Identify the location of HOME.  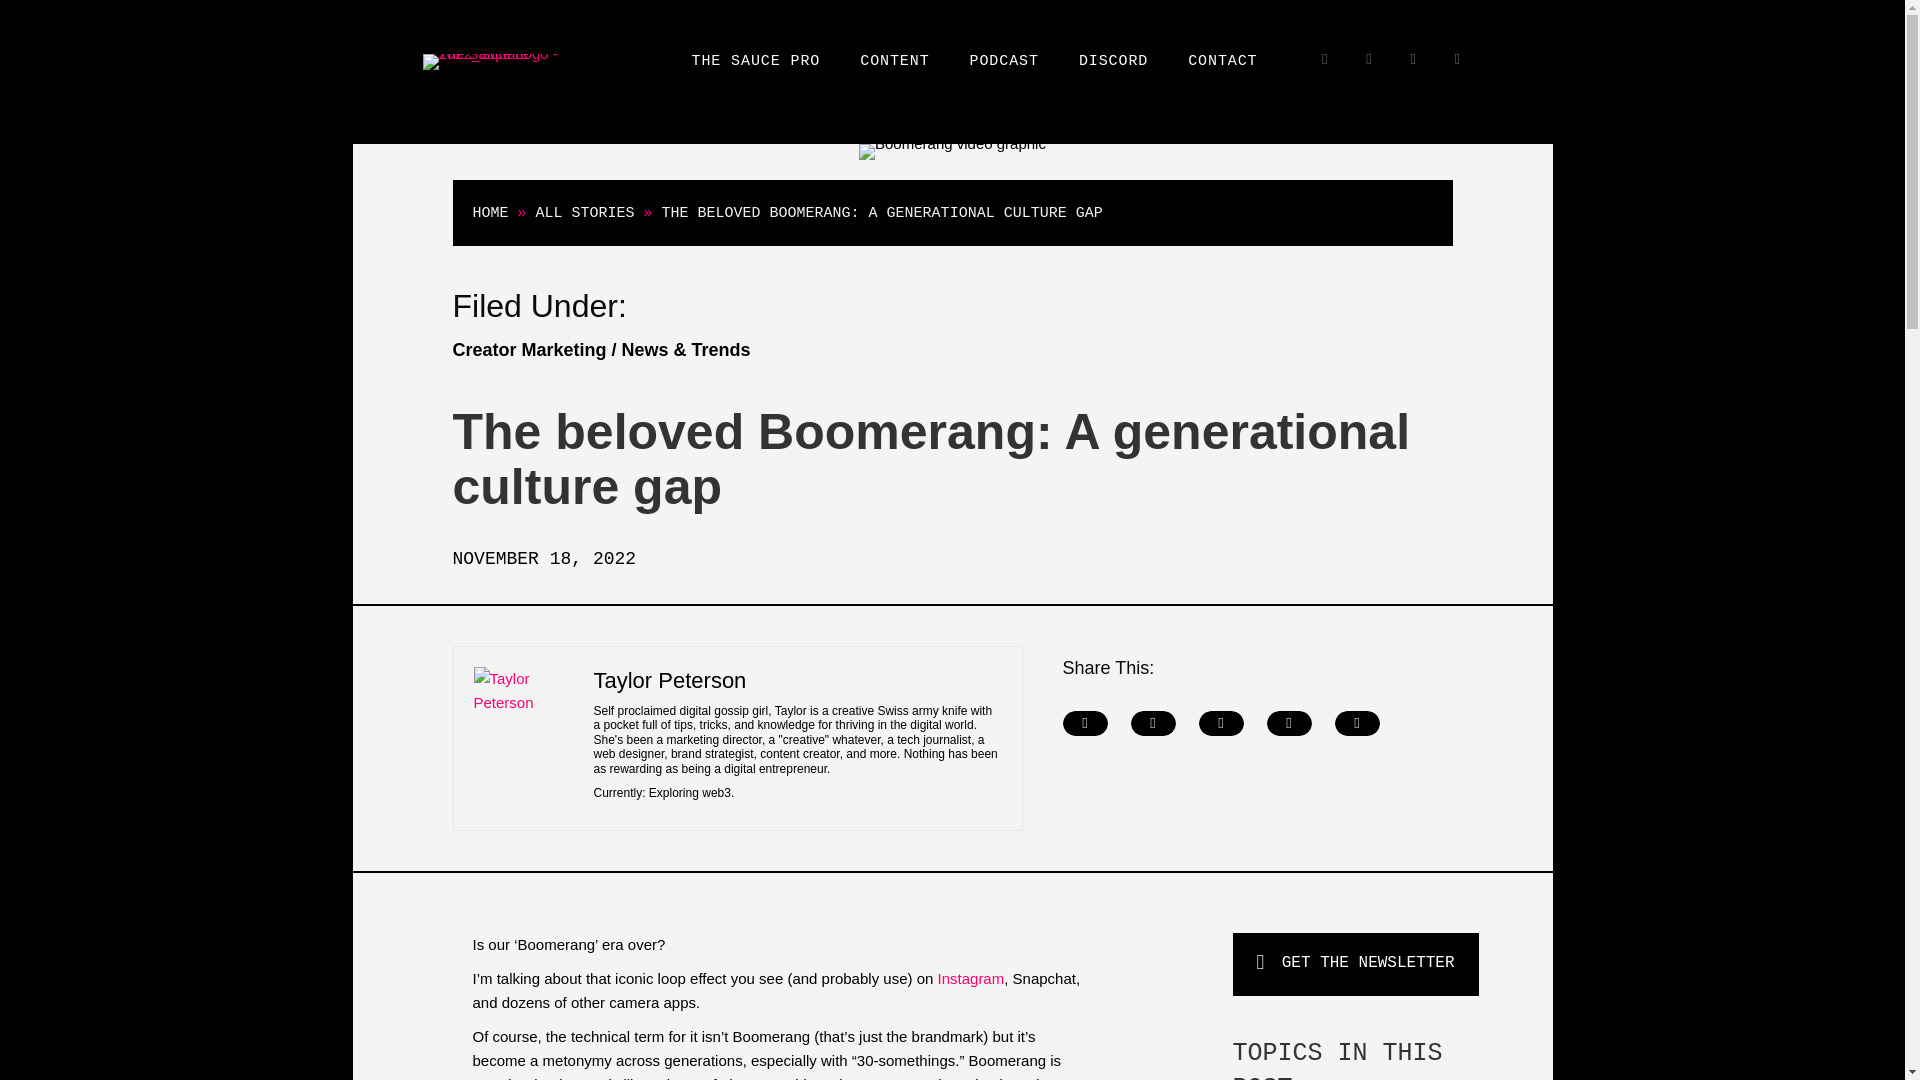
(490, 213).